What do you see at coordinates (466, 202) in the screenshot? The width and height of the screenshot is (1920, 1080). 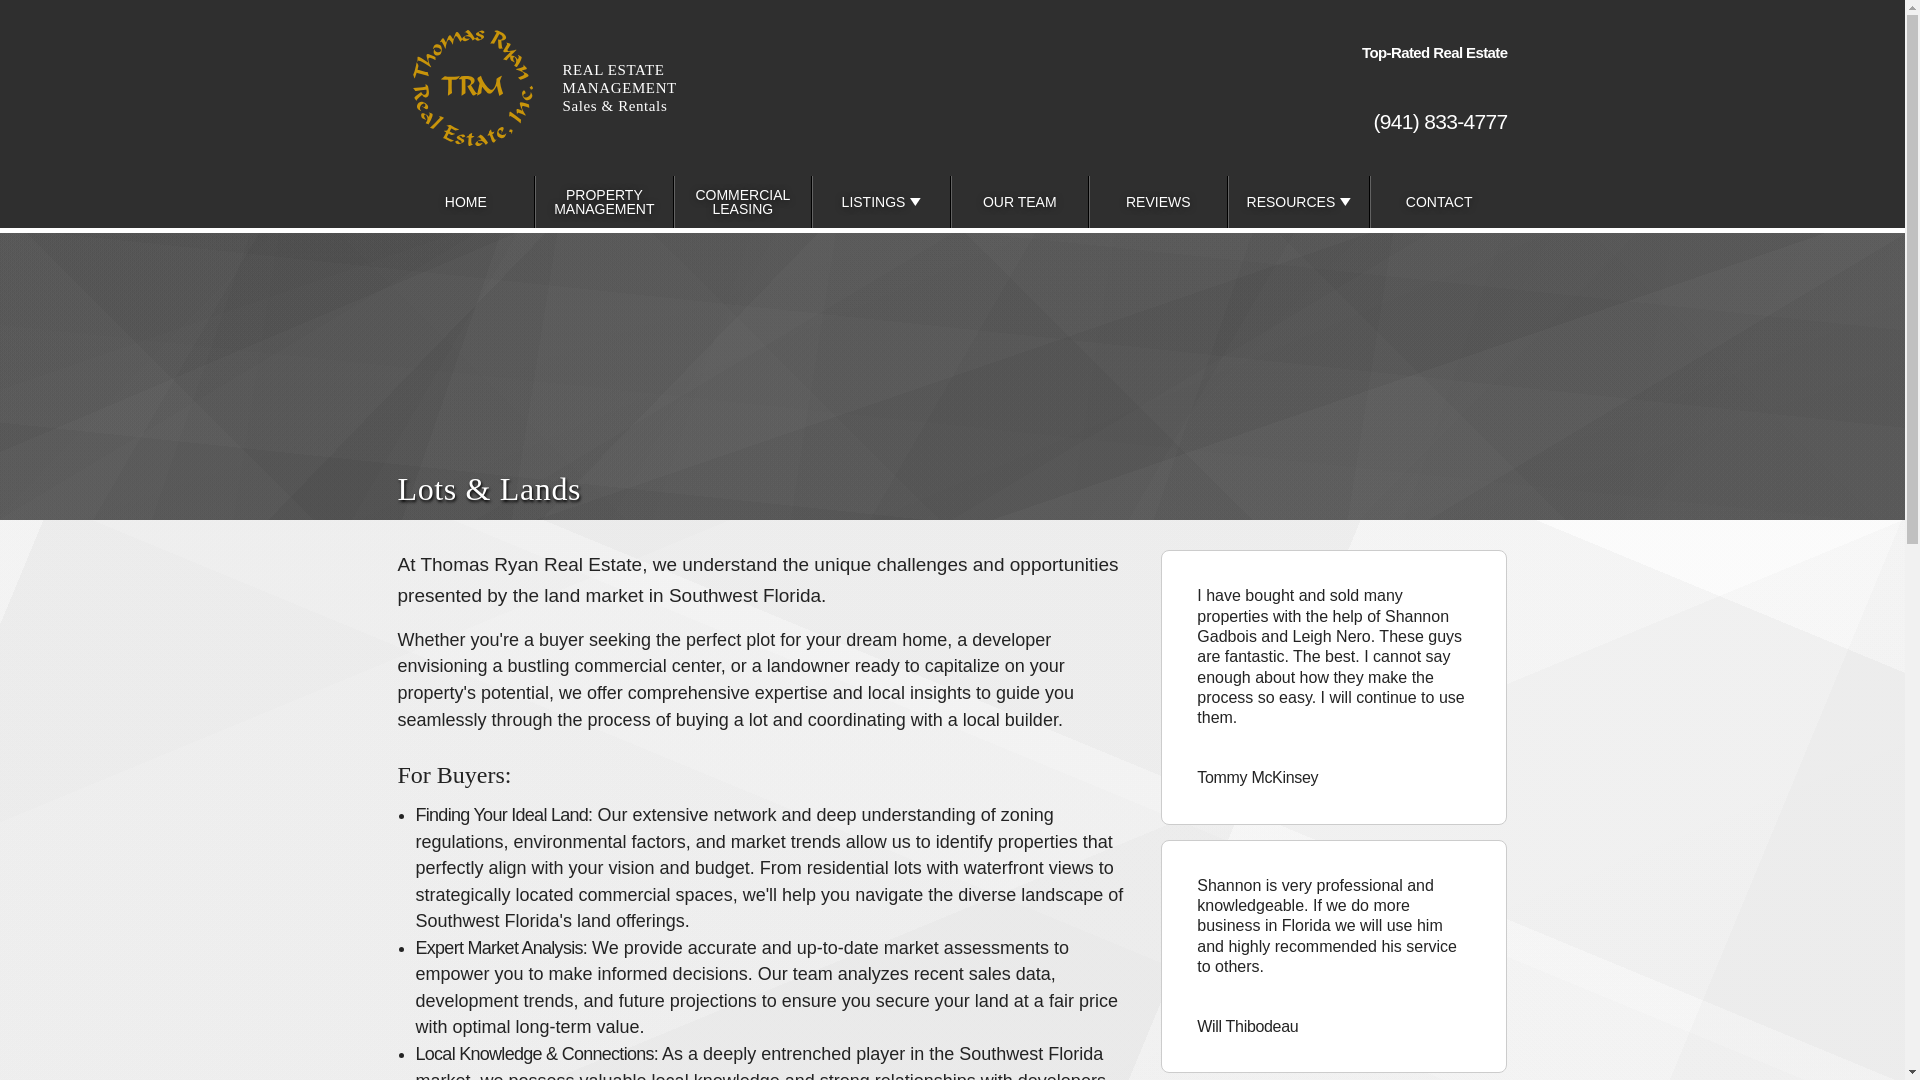 I see `Southwest Florida Real Estate Listings` at bounding box center [466, 202].